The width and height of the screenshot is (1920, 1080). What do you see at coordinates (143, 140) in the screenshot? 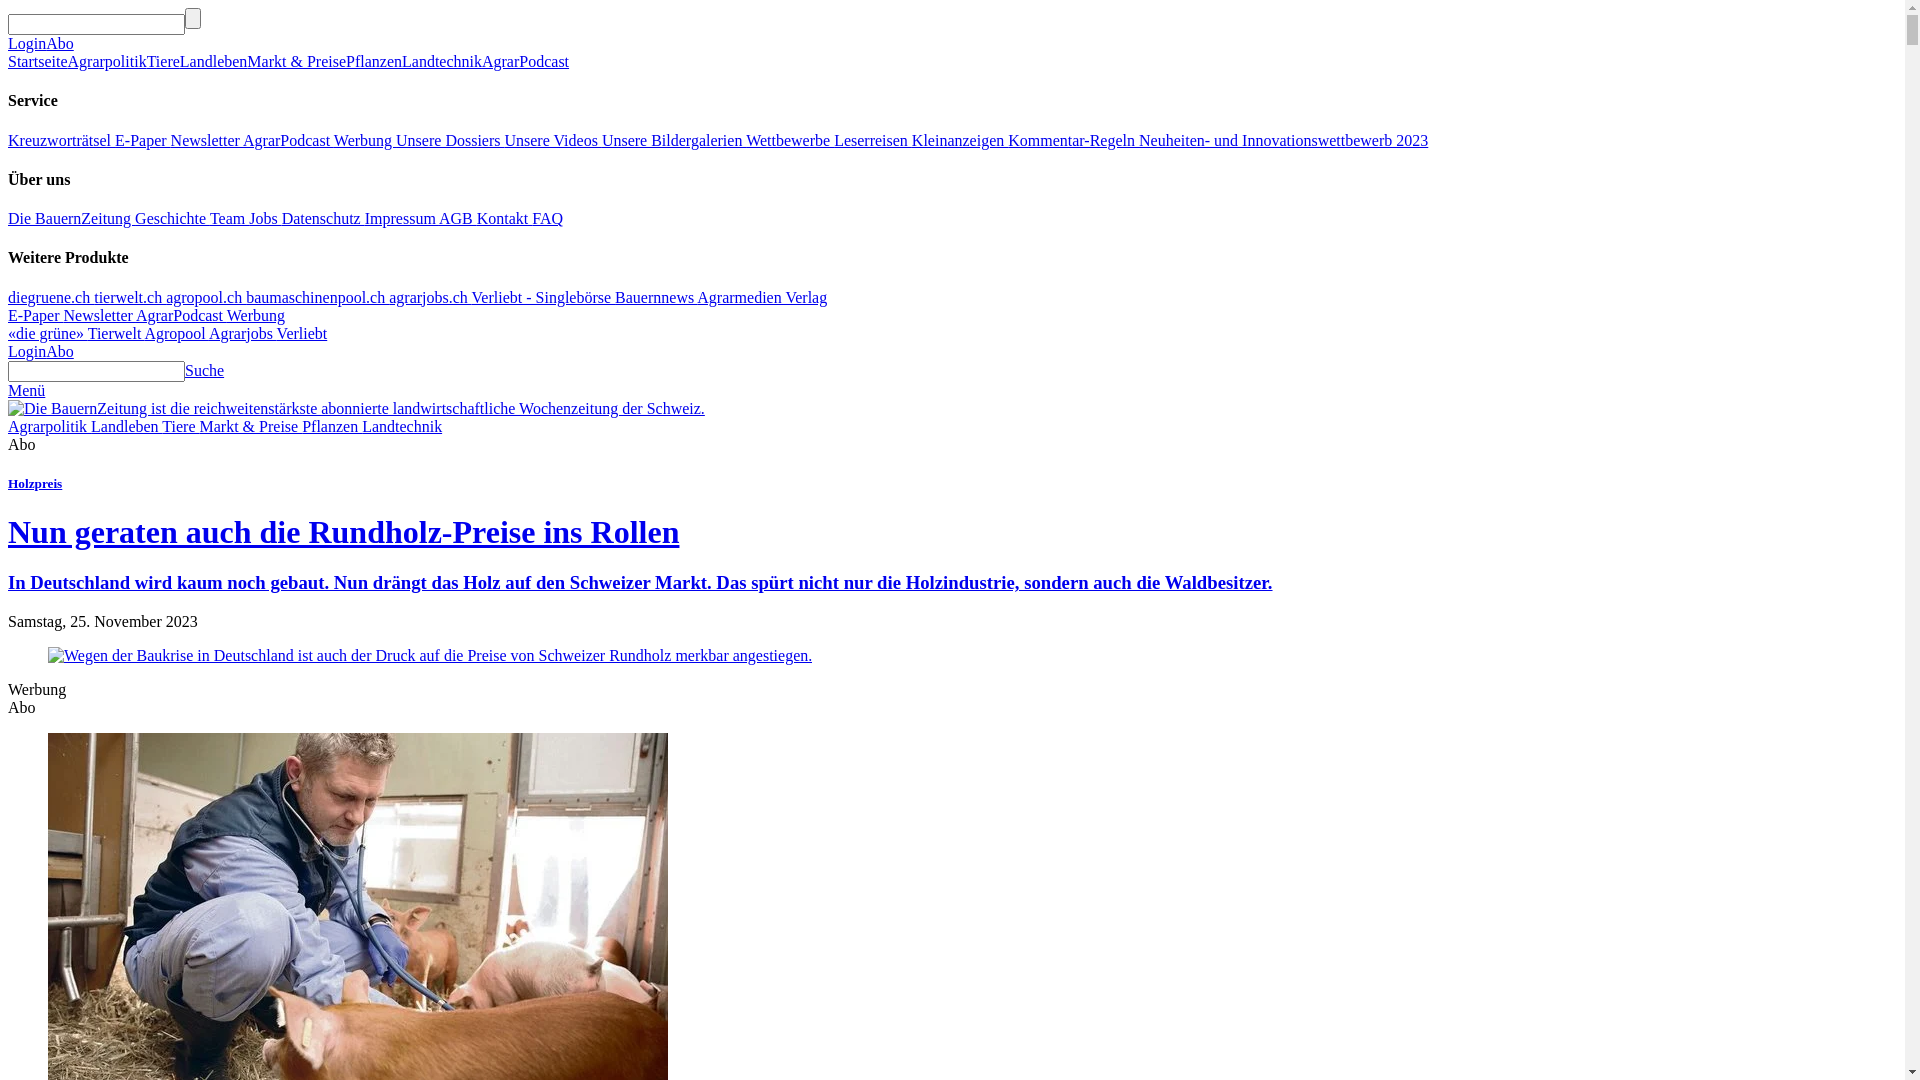
I see `E-Paper` at bounding box center [143, 140].